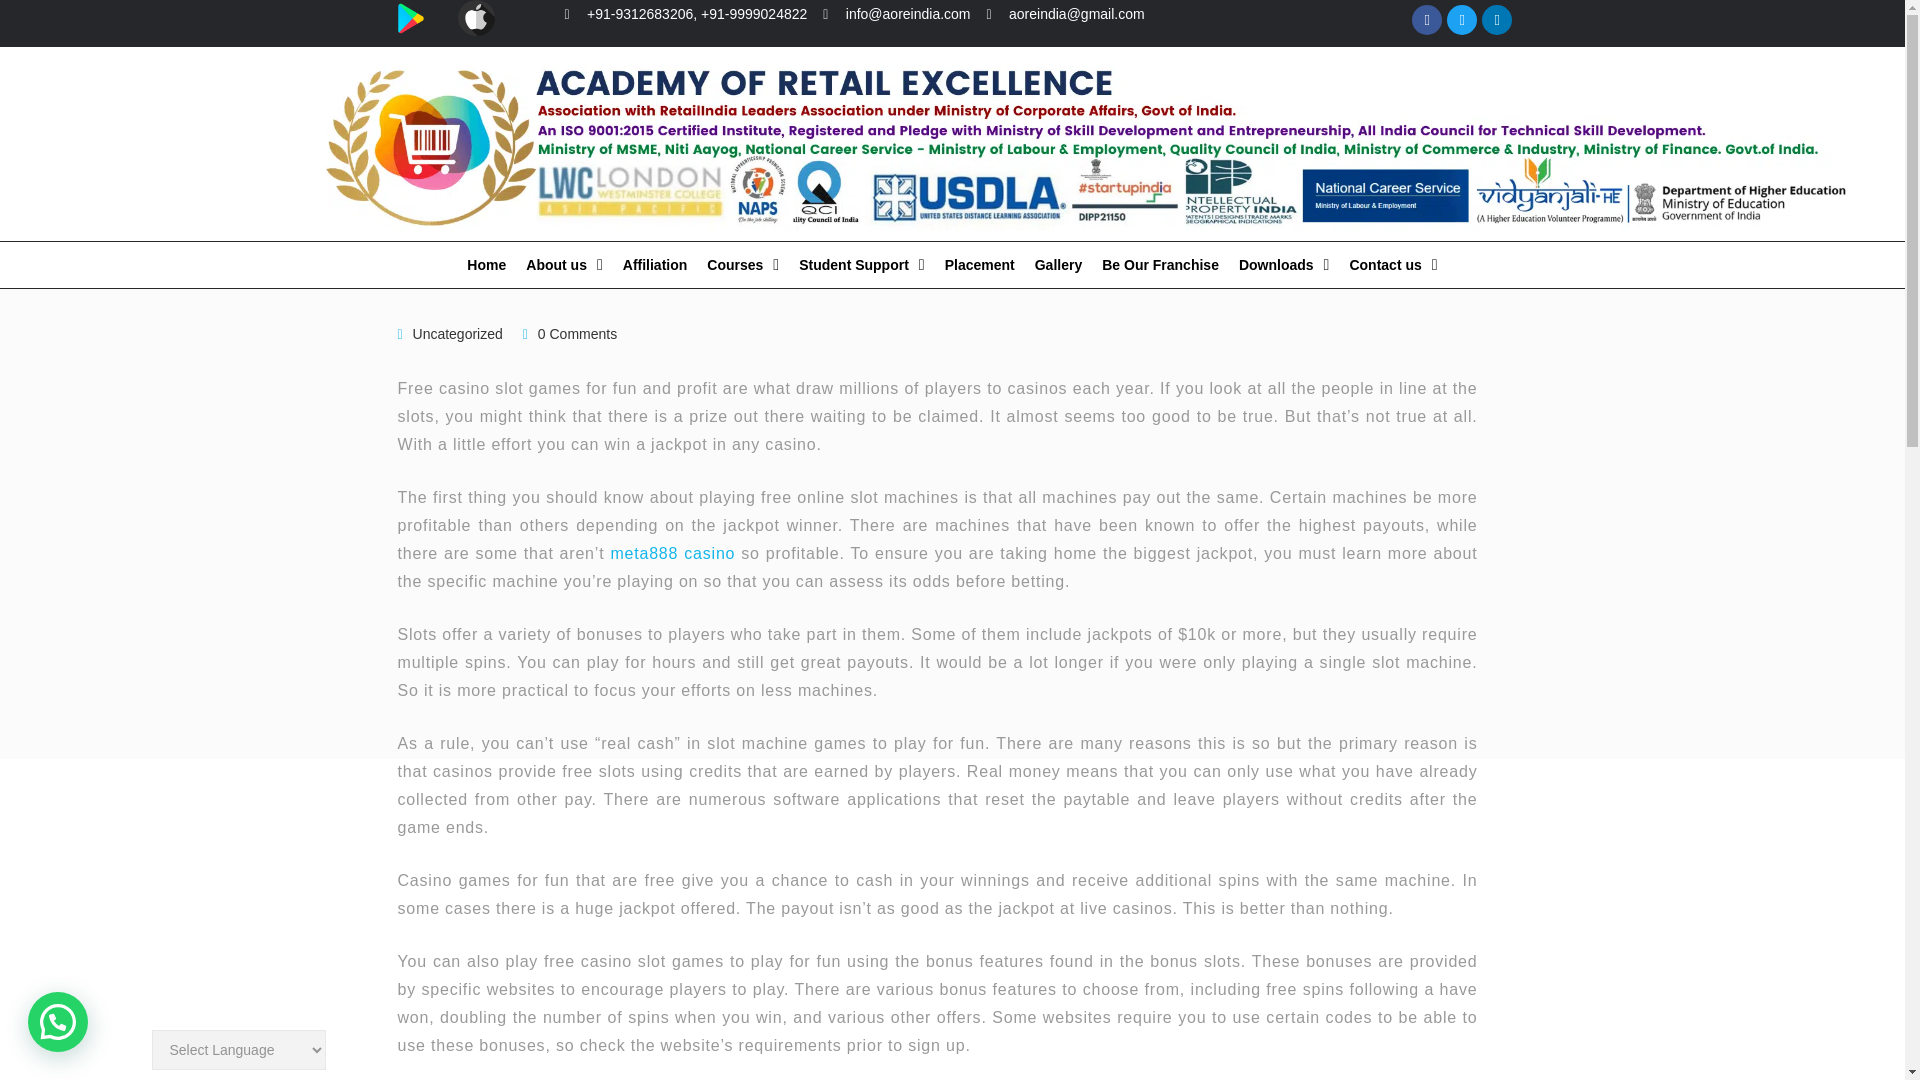 The width and height of the screenshot is (1920, 1080). What do you see at coordinates (1284, 264) in the screenshot?
I see `Downloads` at bounding box center [1284, 264].